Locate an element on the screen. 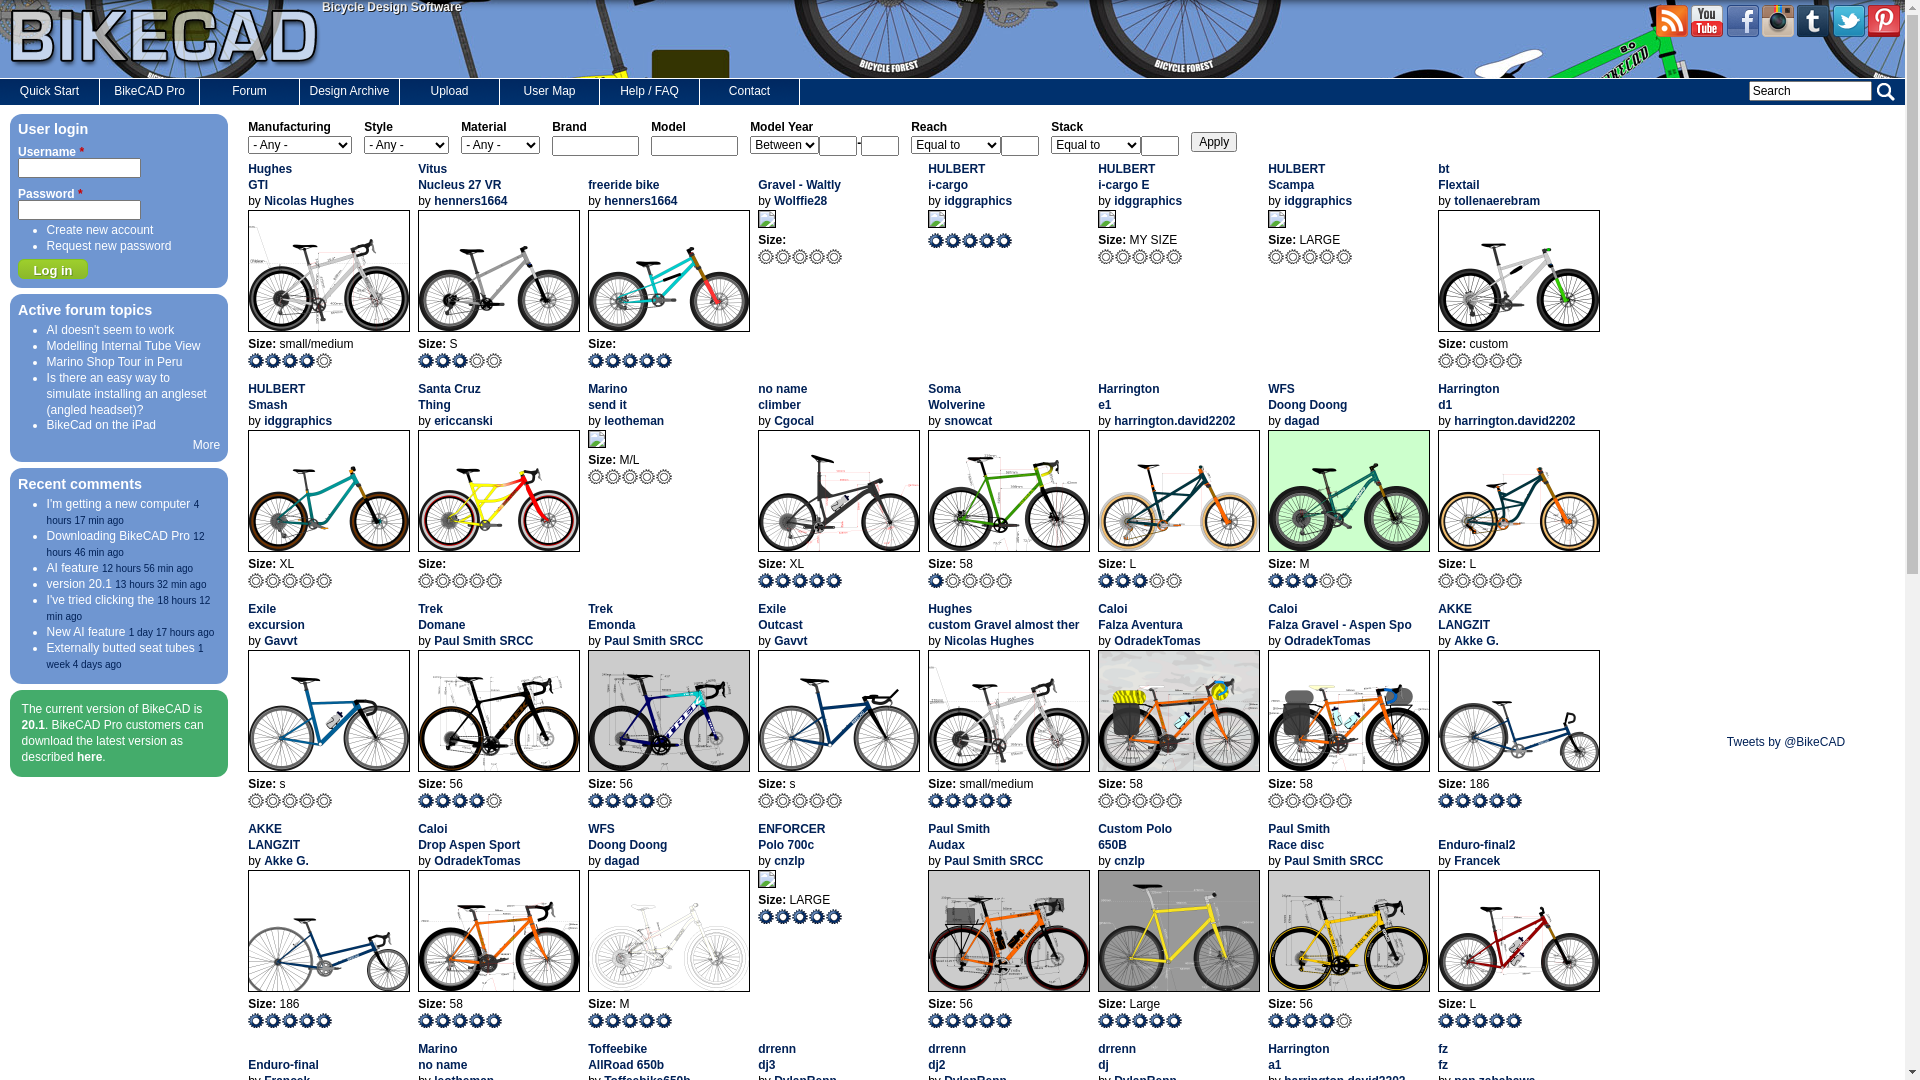 The width and height of the screenshot is (1920, 1080). Give Outcast 1/5 is located at coordinates (766, 800).